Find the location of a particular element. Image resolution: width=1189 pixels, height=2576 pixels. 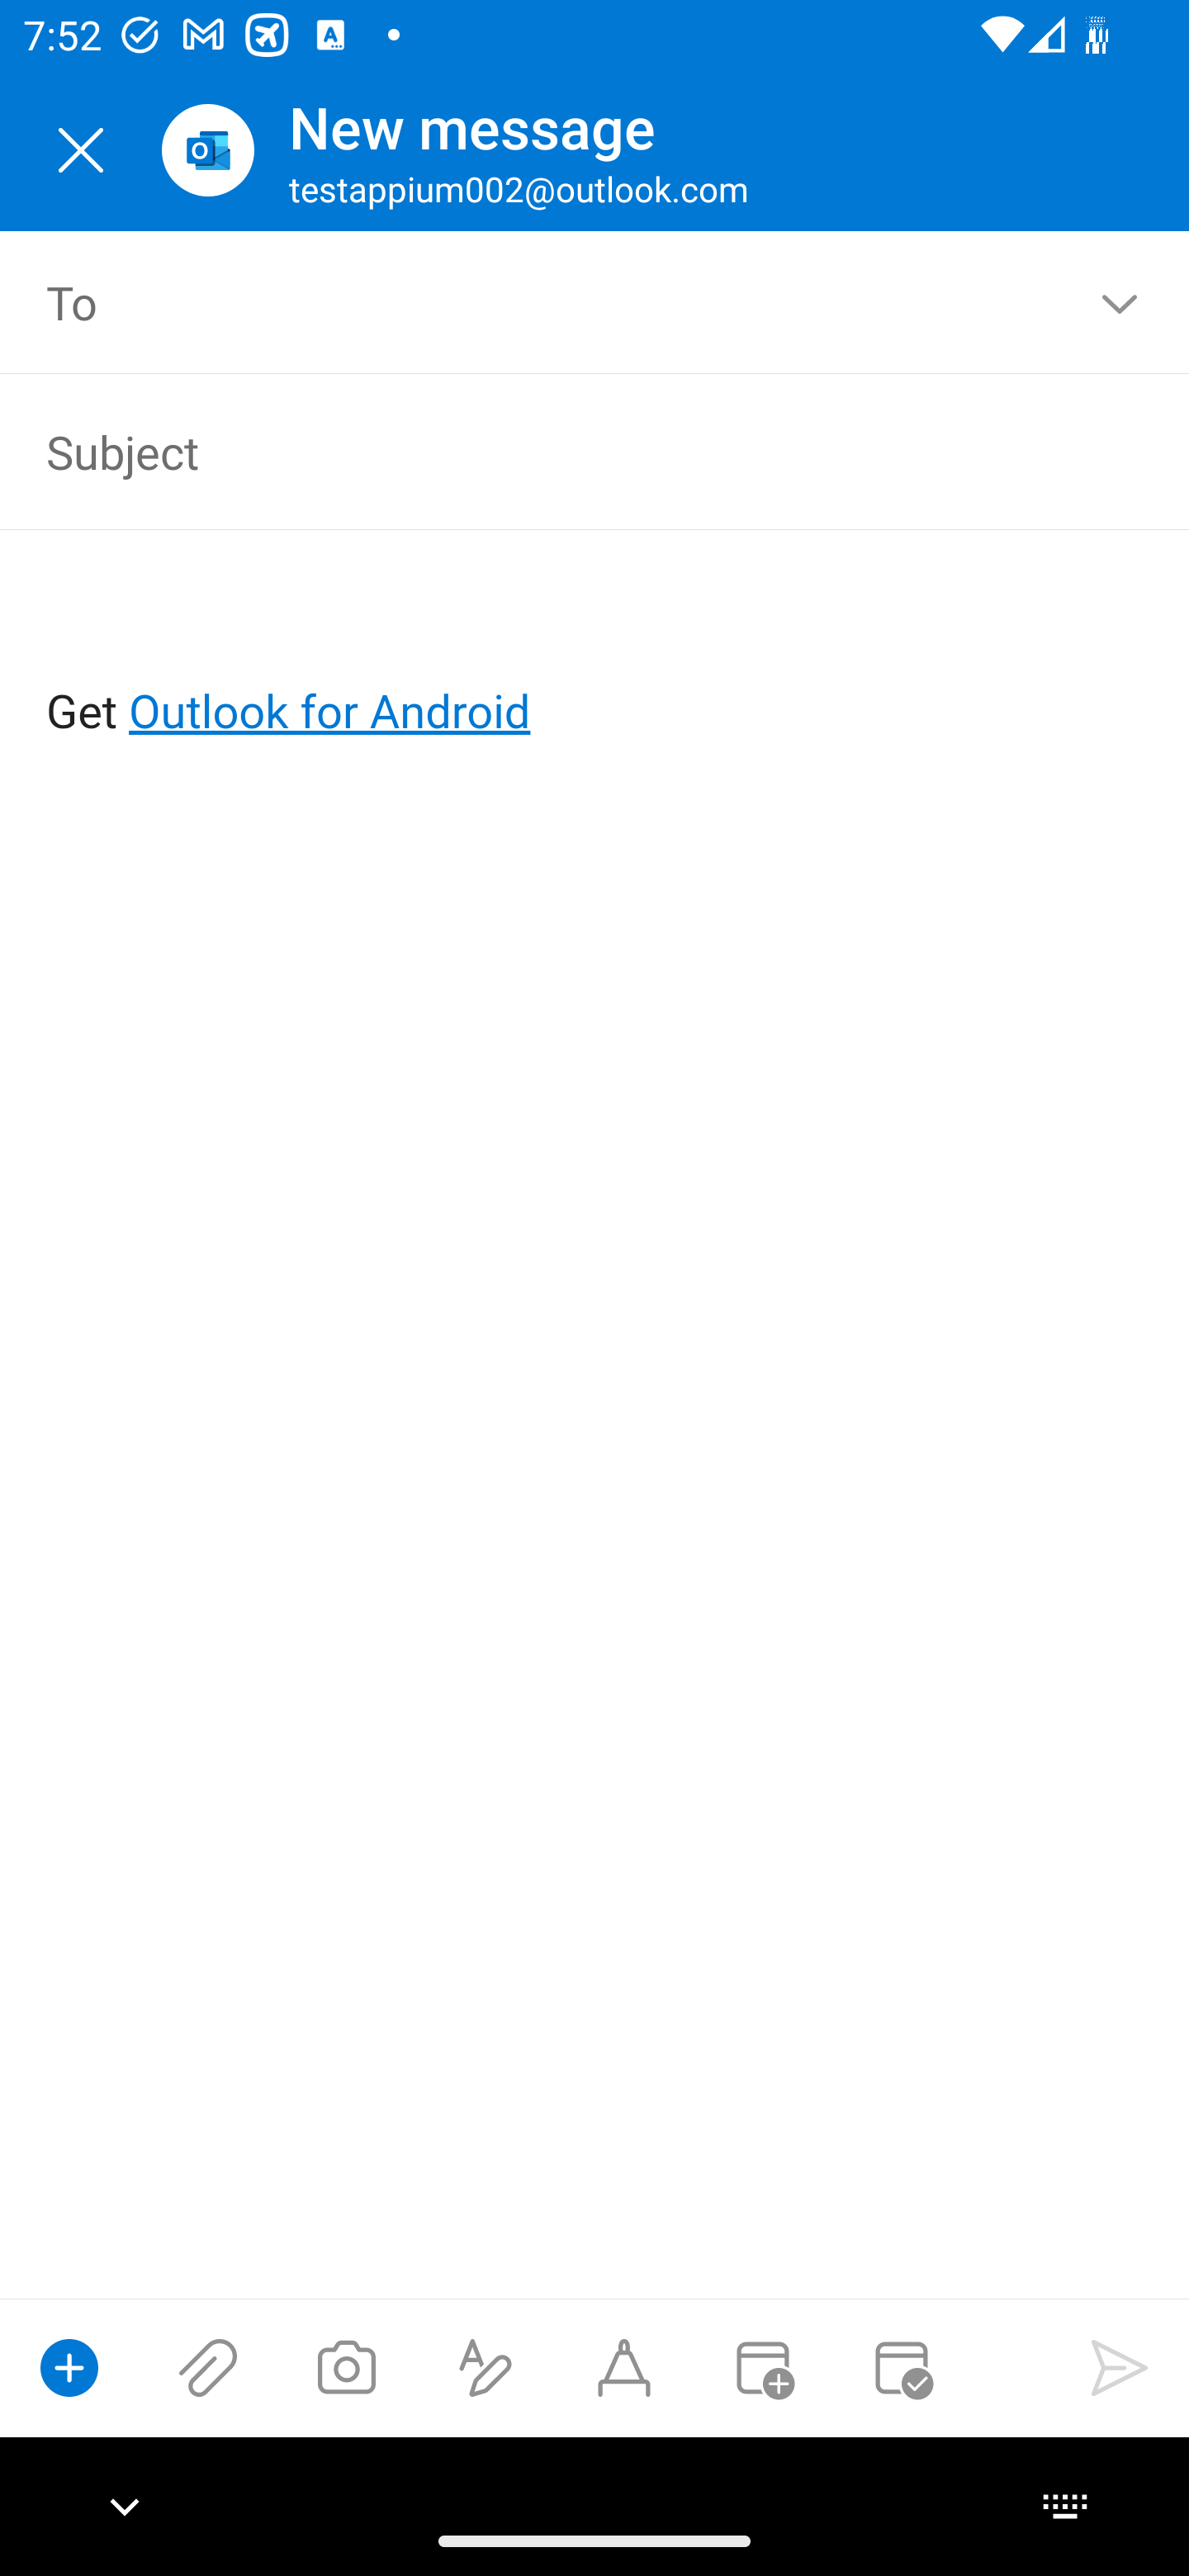

Subject is located at coordinates (548, 451).